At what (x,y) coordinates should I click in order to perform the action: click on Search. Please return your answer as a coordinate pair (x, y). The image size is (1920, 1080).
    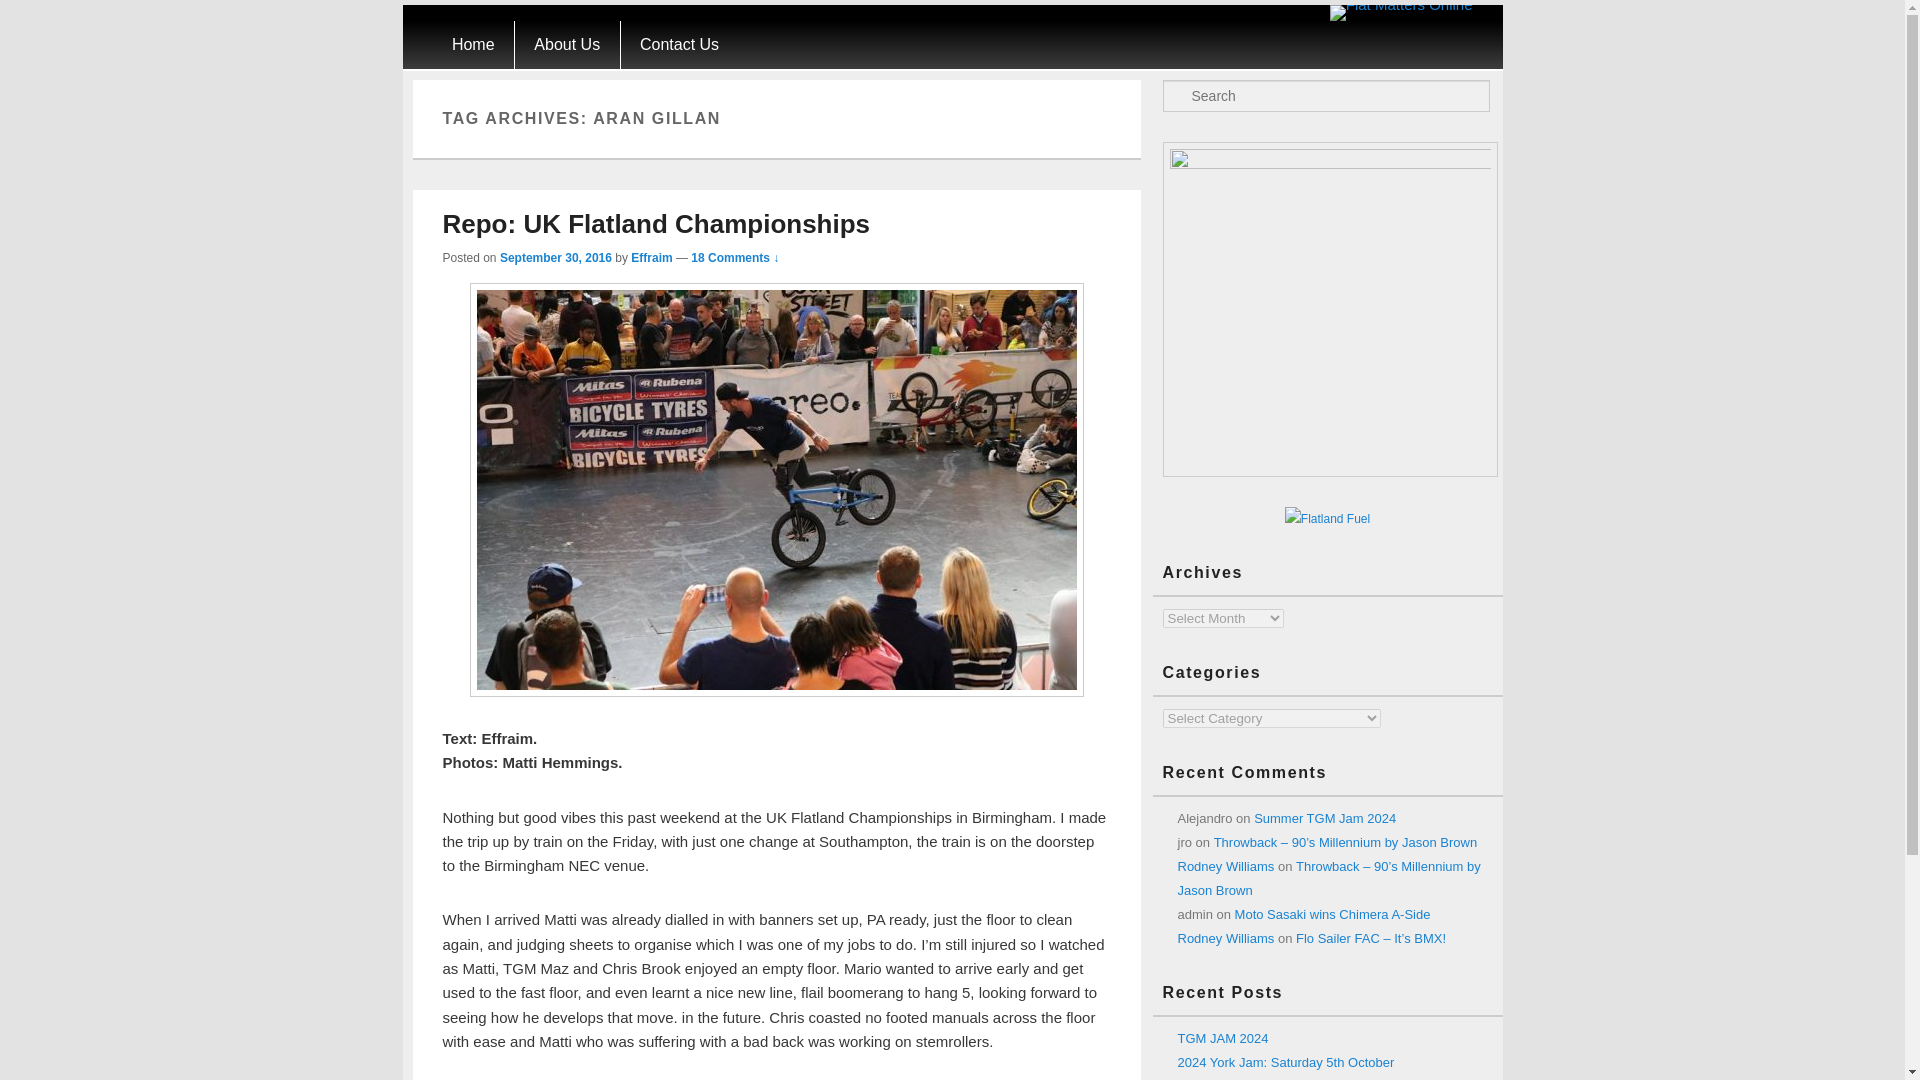
    Looking at the image, I should click on (28, 14).